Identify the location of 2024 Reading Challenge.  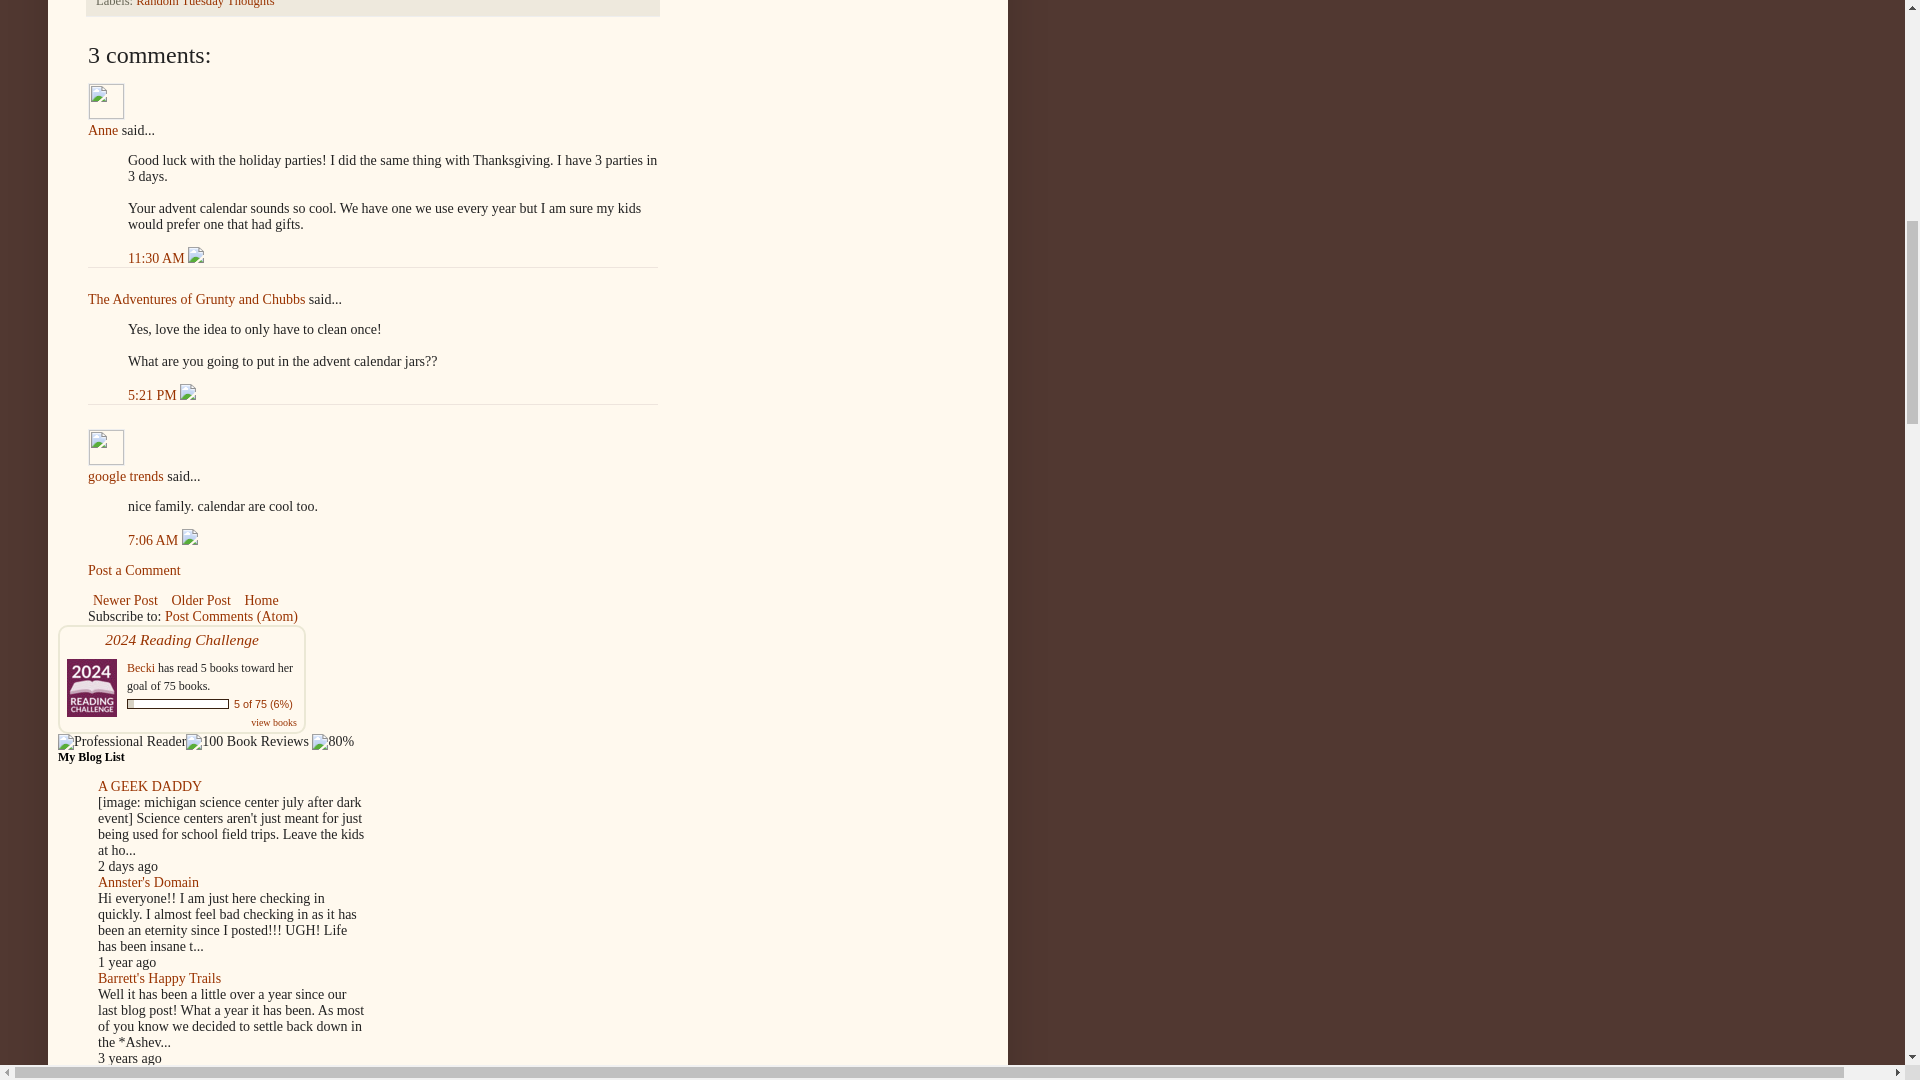
(182, 639).